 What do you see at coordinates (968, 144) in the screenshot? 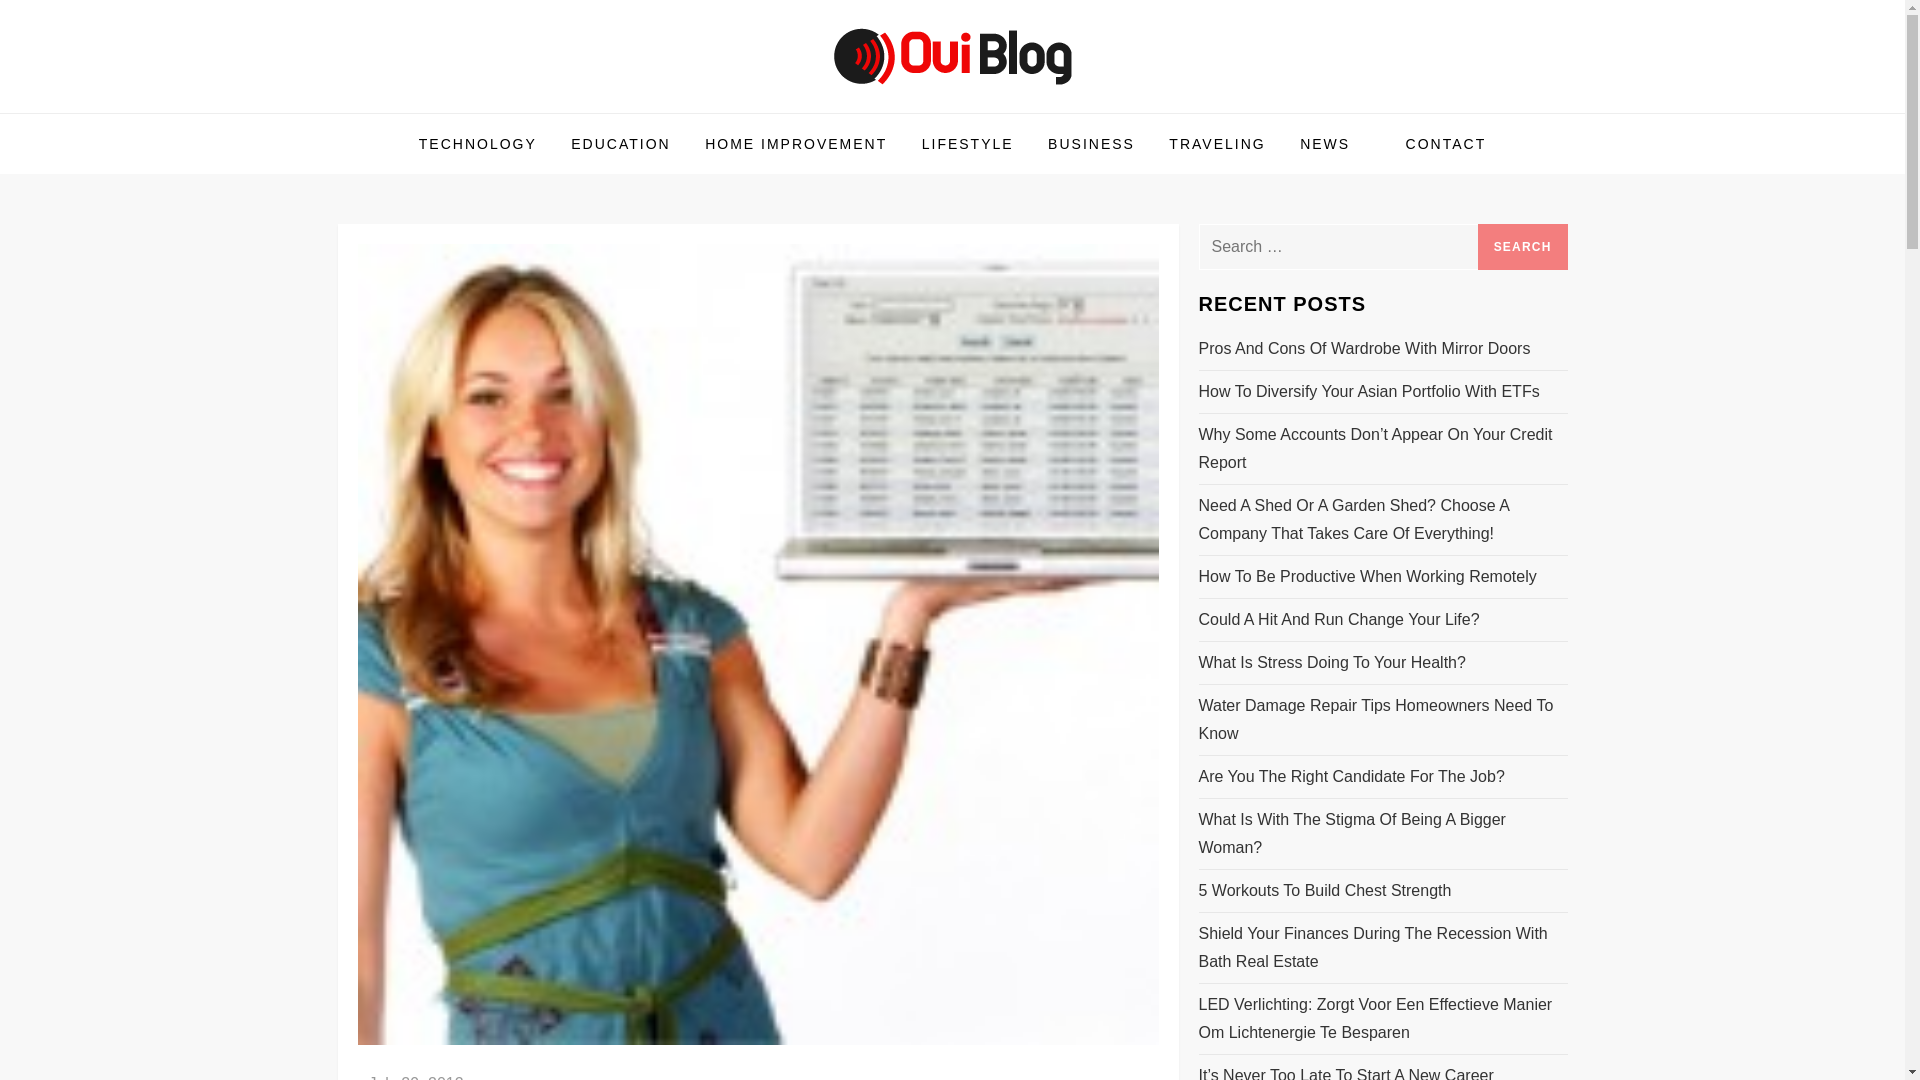
I see `LIFESTYLE` at bounding box center [968, 144].